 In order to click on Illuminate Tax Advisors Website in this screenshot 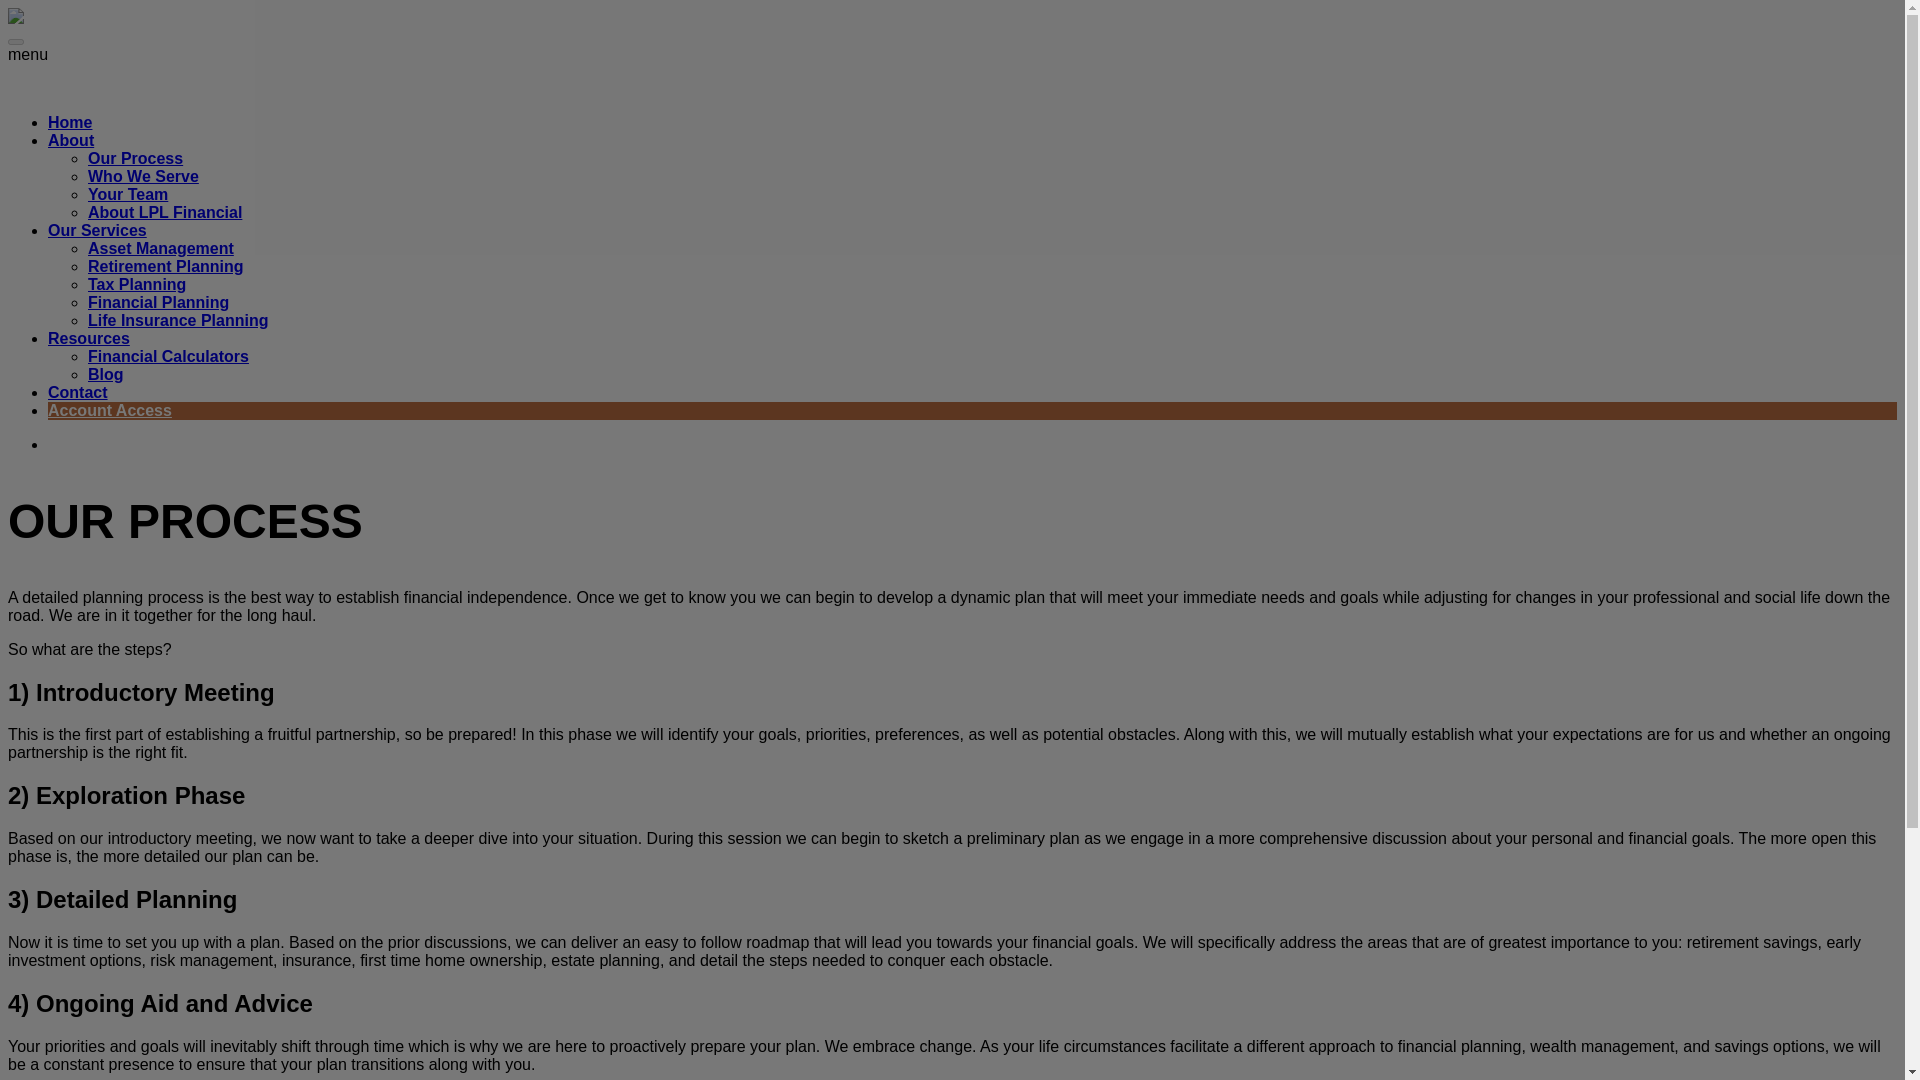, I will do `click(106, 89)`.